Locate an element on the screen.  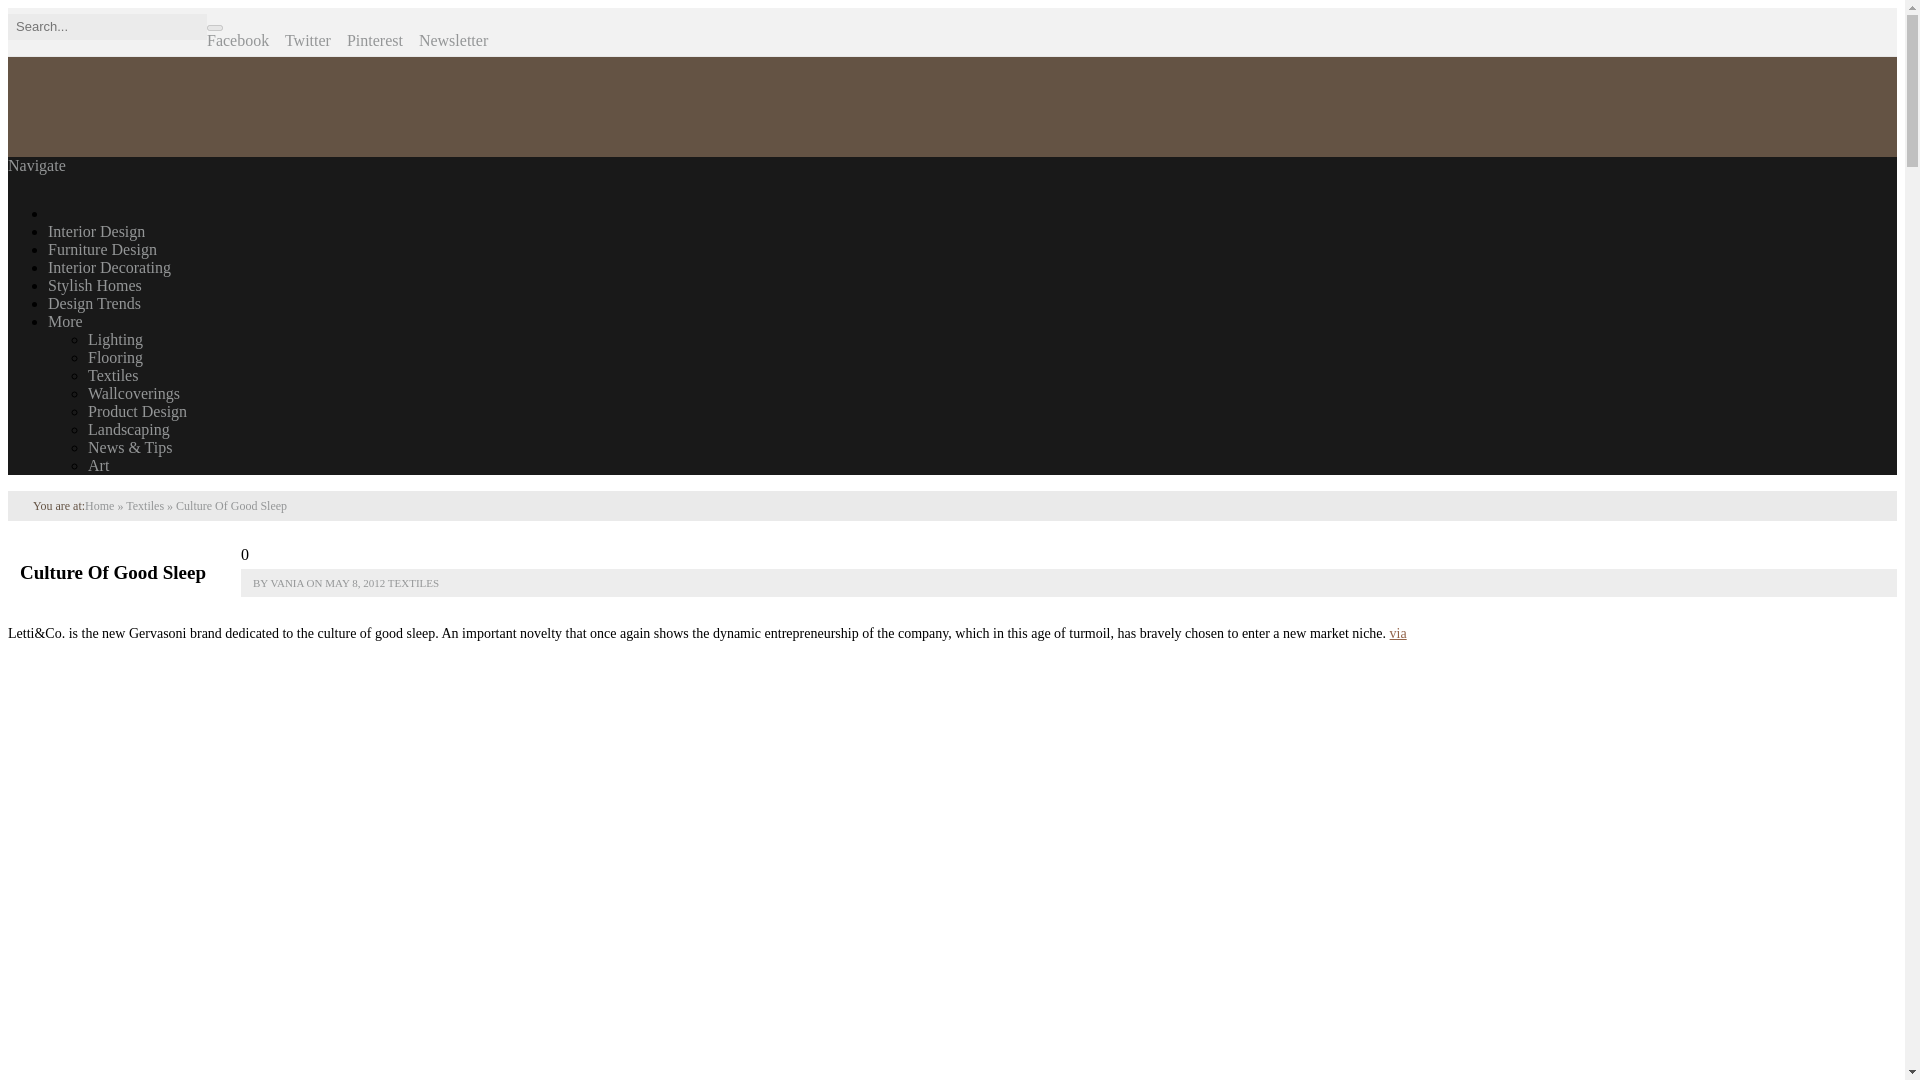
Interior Decorating is located at coordinates (109, 268).